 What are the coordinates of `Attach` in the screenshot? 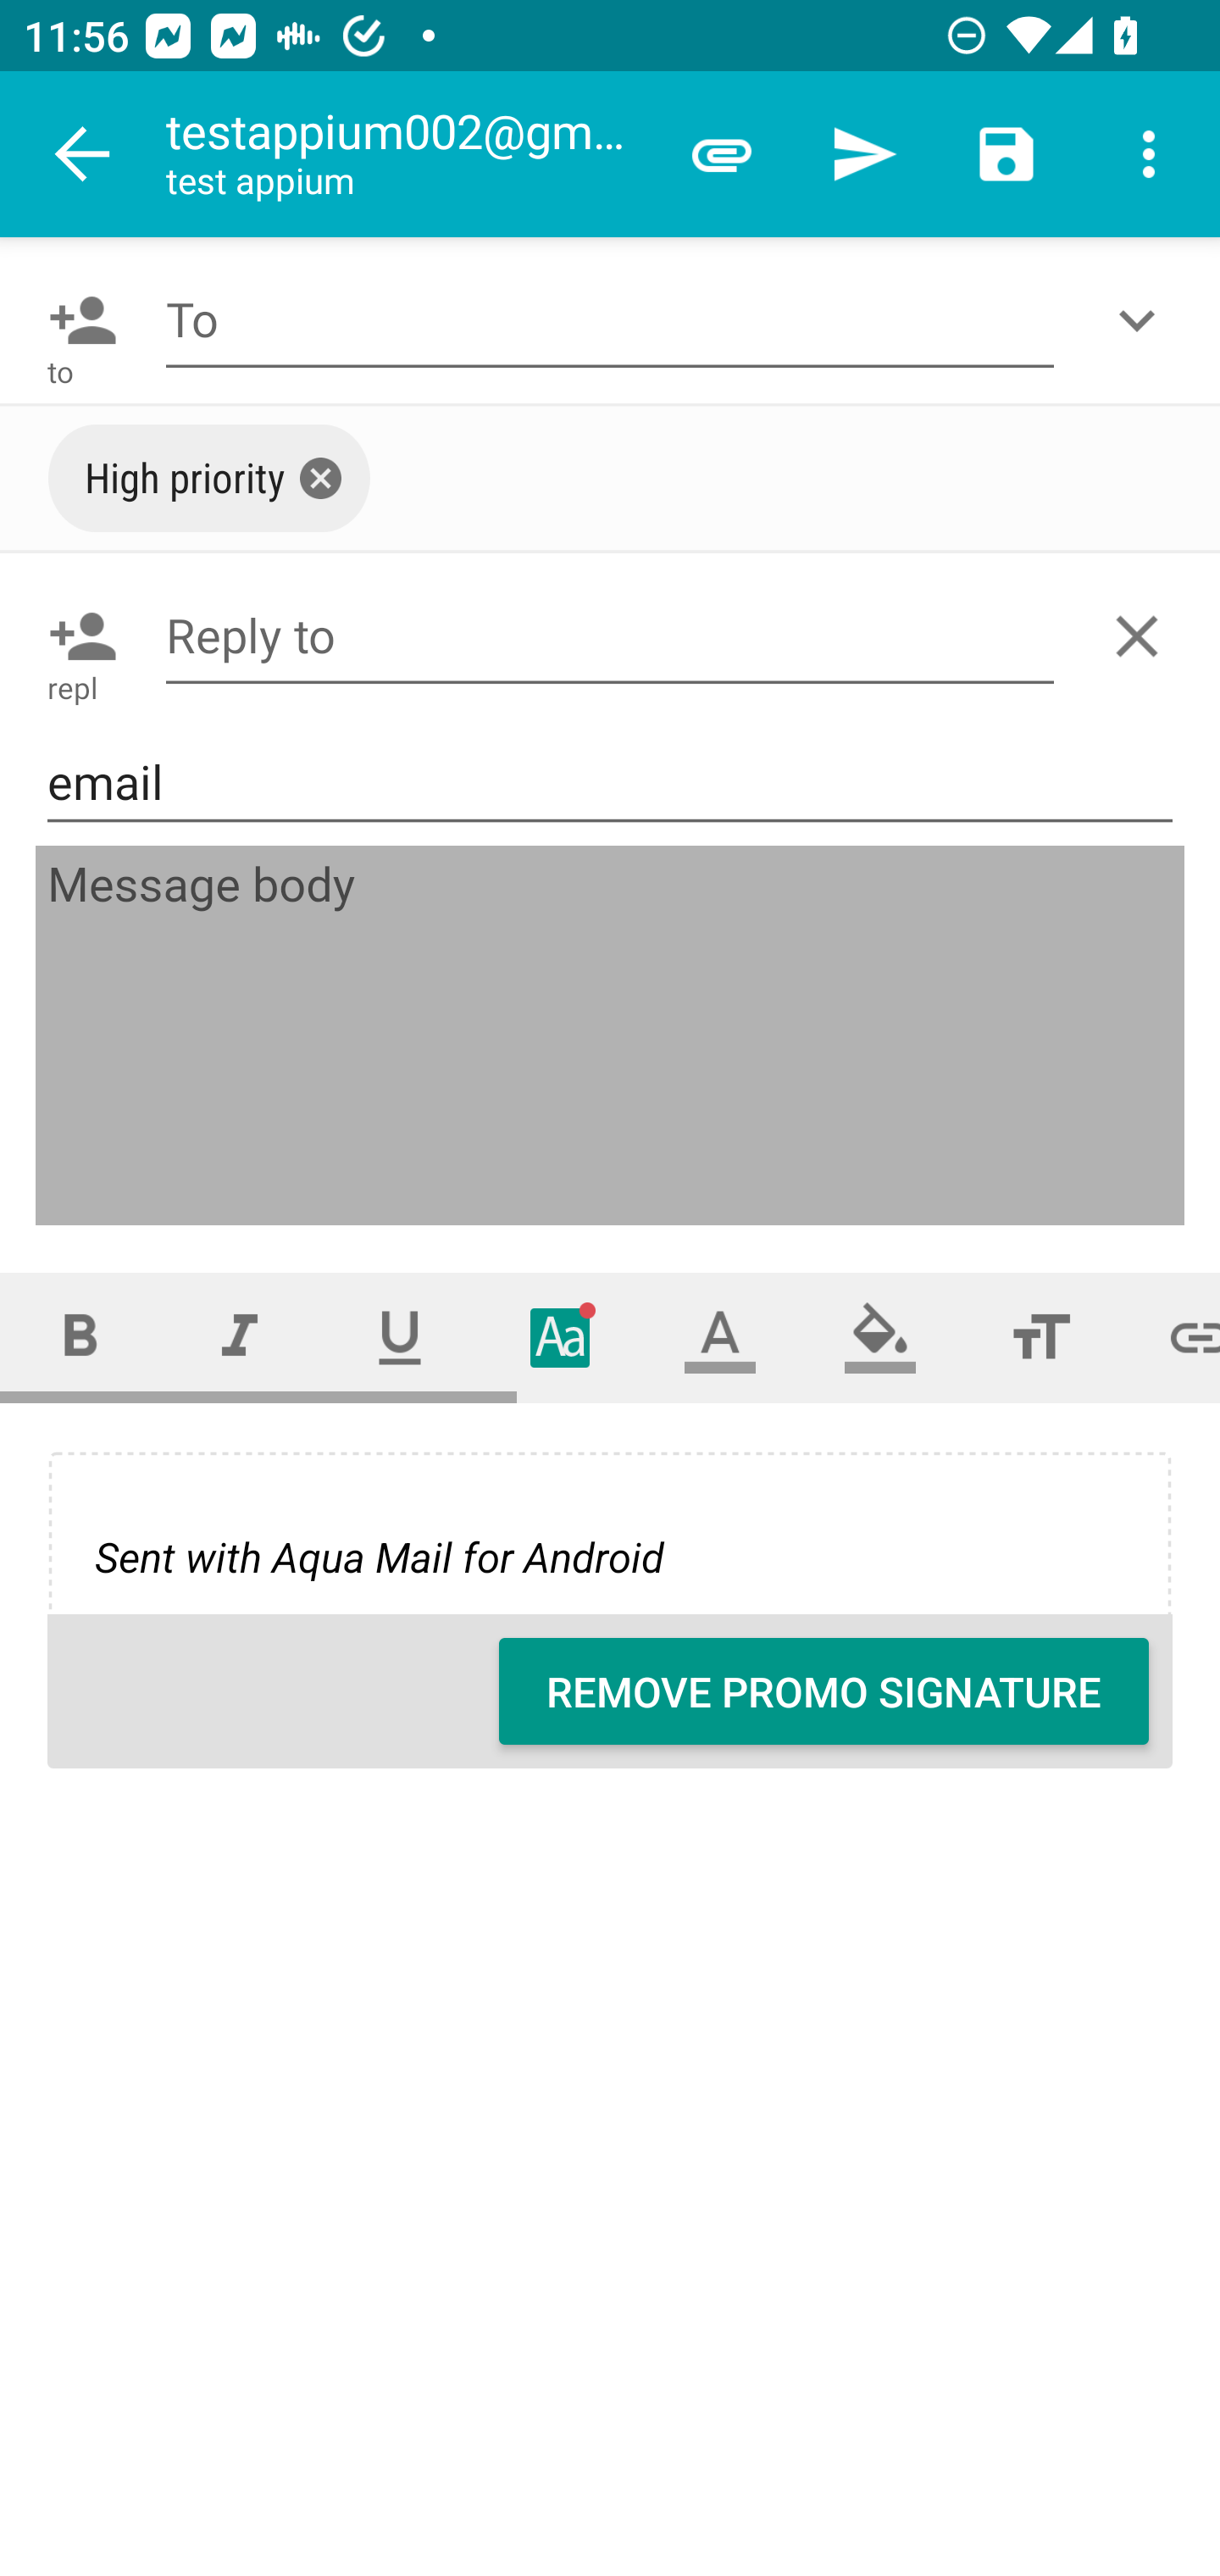 It's located at (722, 154).